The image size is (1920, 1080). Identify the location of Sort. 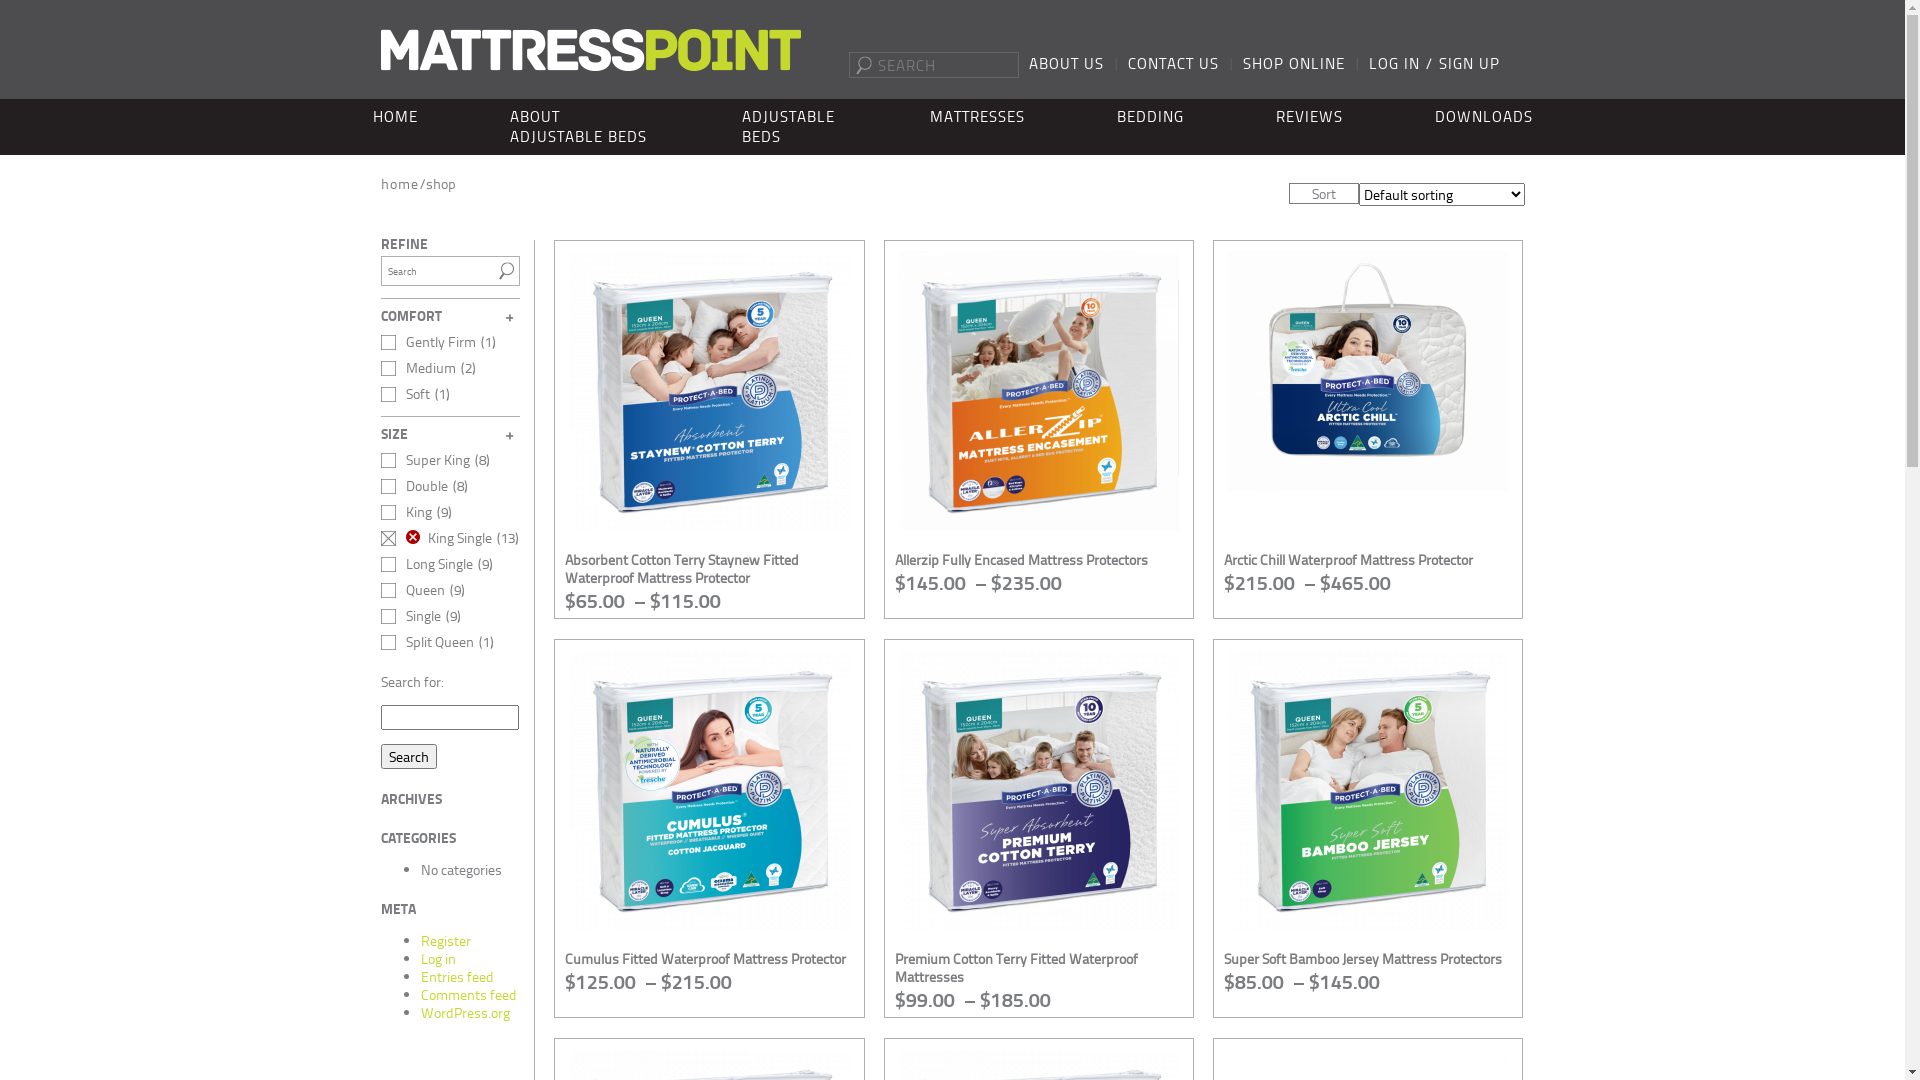
(1323, 194).